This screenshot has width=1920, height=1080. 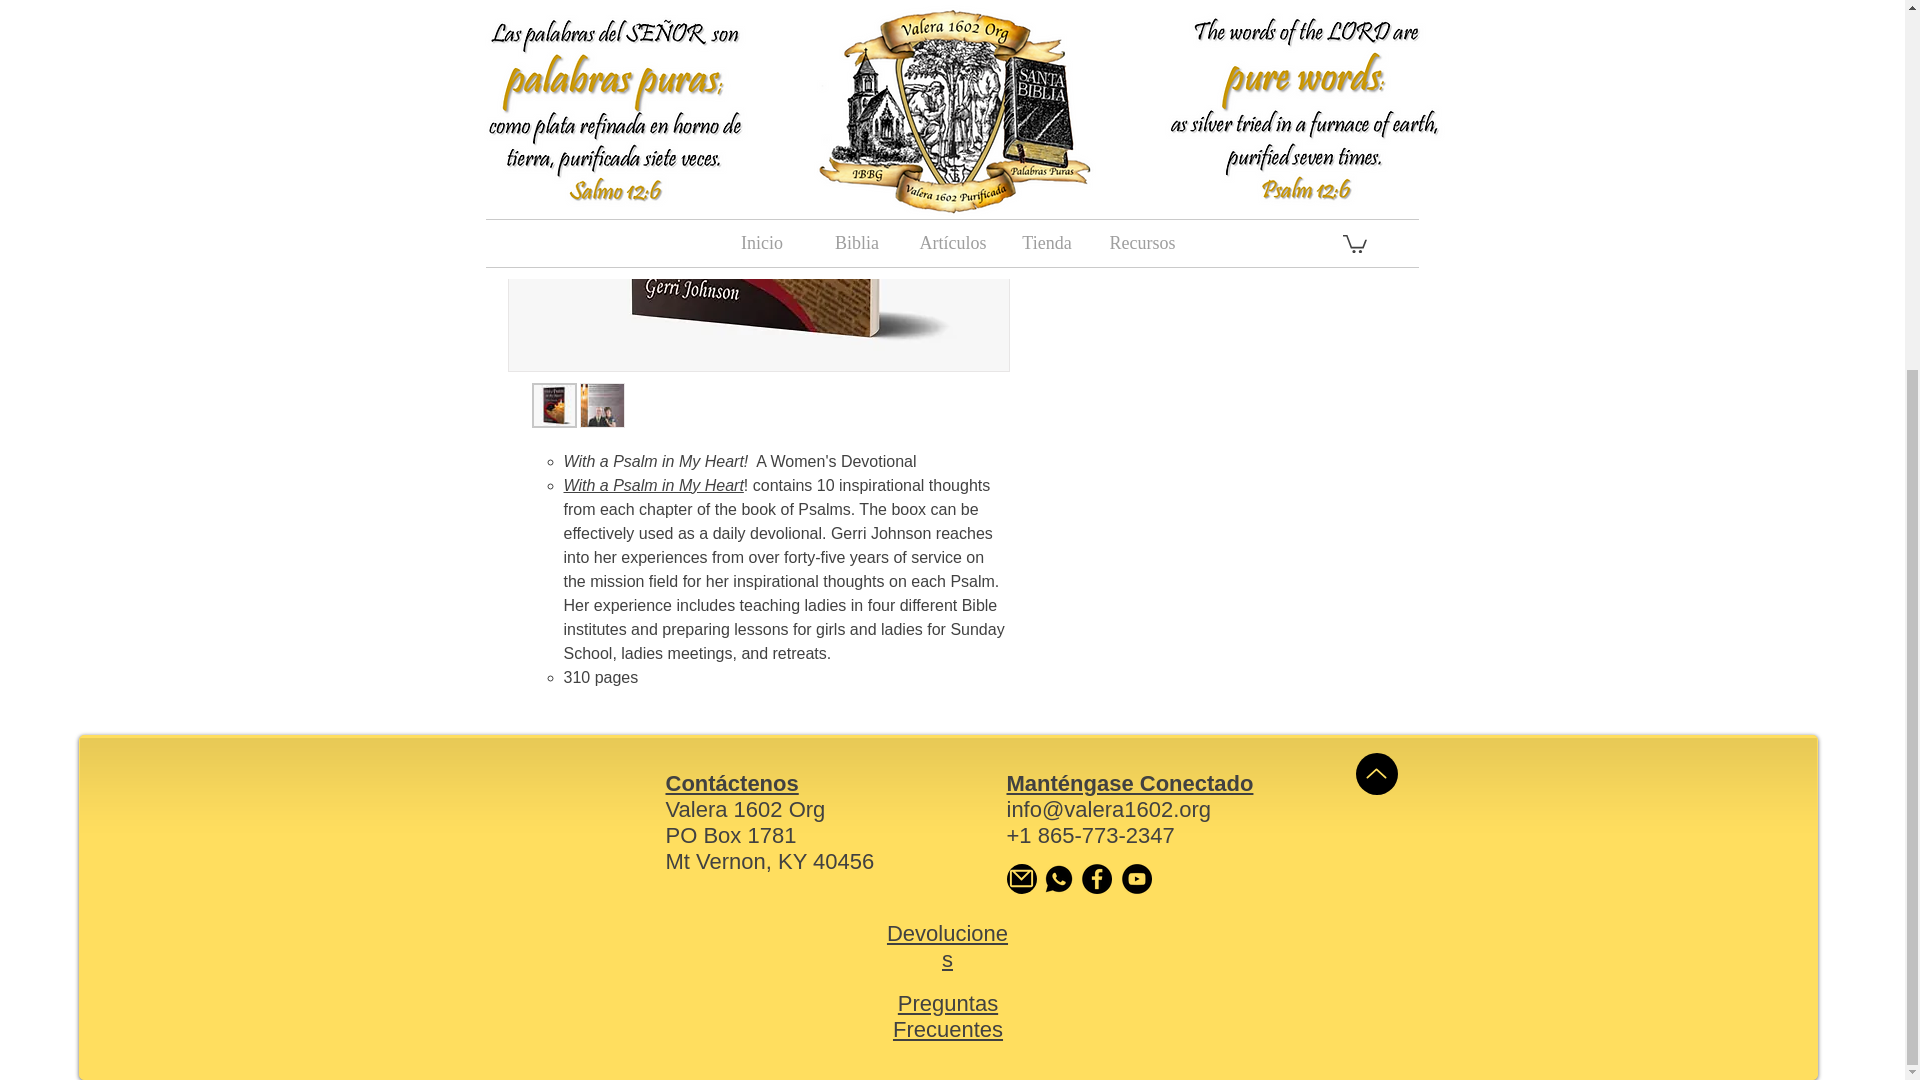 I want to click on Preguntas Frecuentes, so click(x=947, y=1016).